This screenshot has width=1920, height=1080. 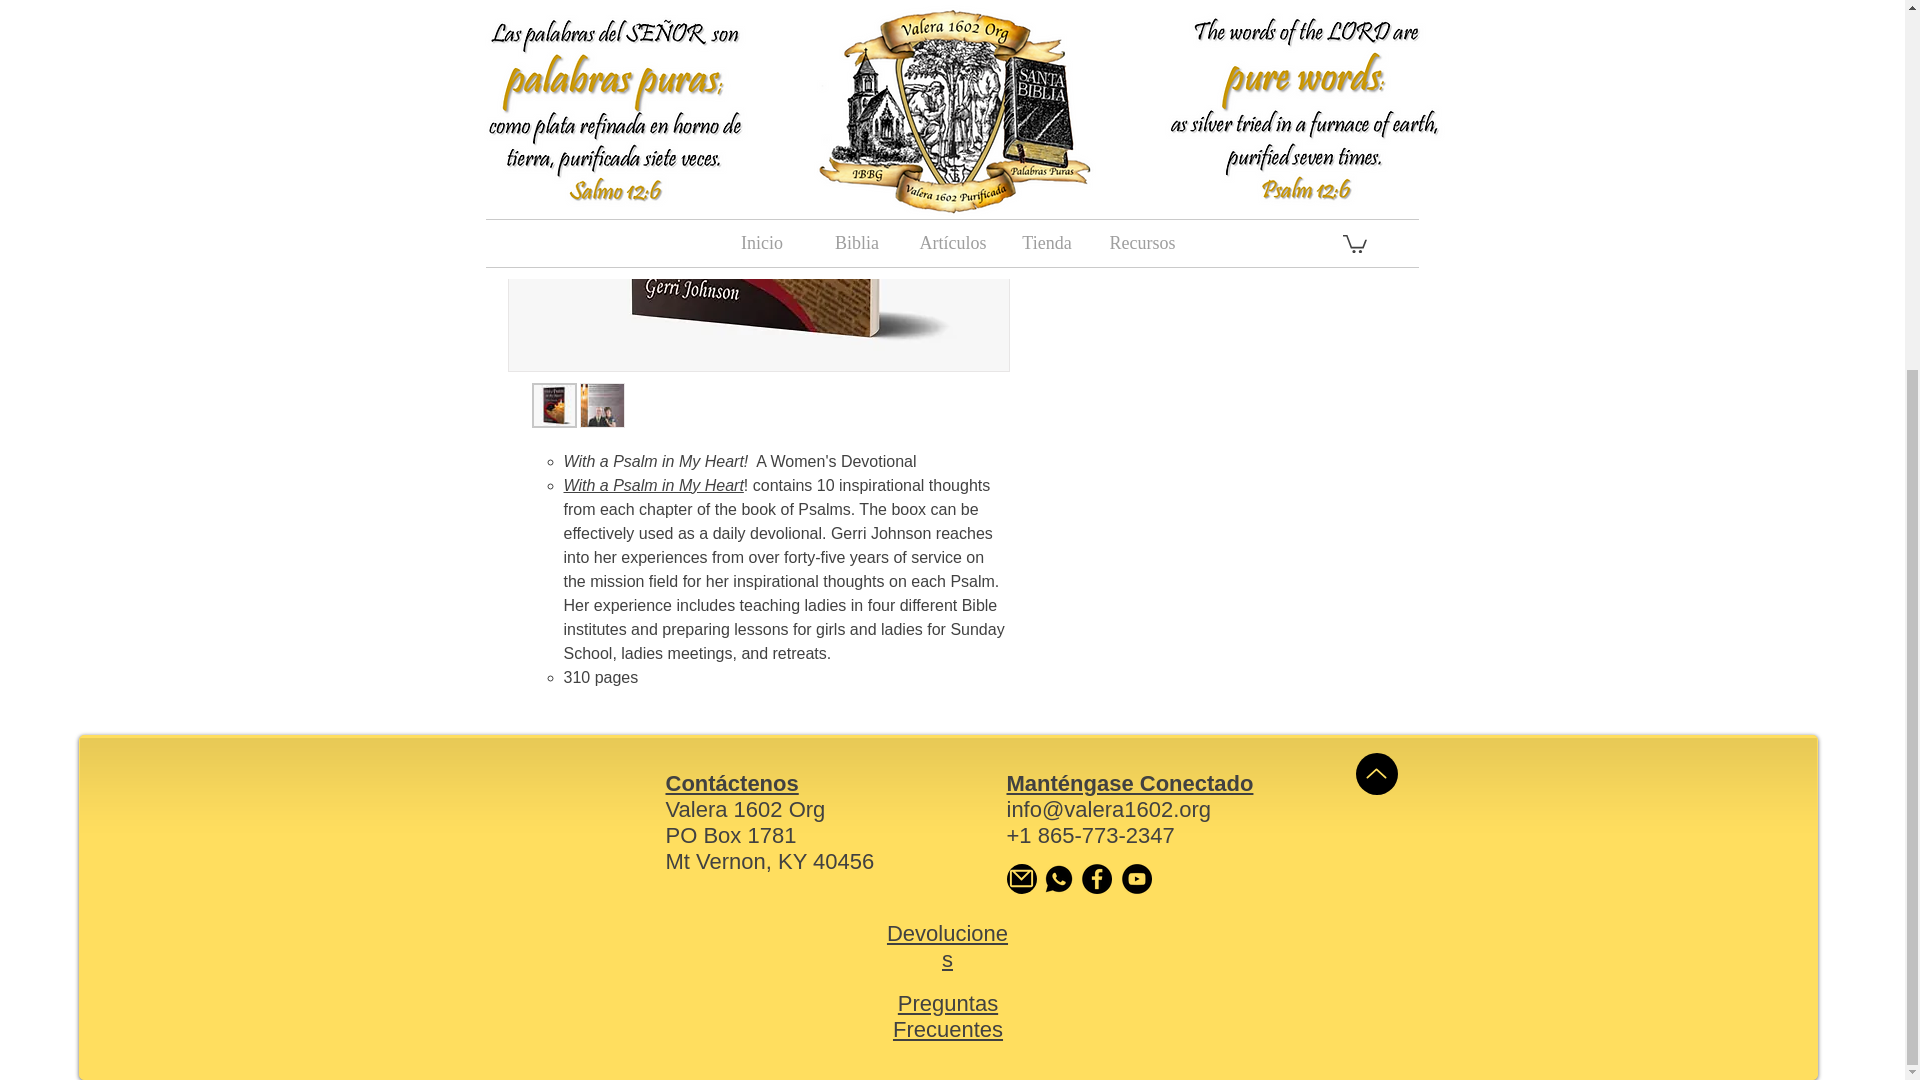 I want to click on Preguntas Frecuentes, so click(x=947, y=1016).